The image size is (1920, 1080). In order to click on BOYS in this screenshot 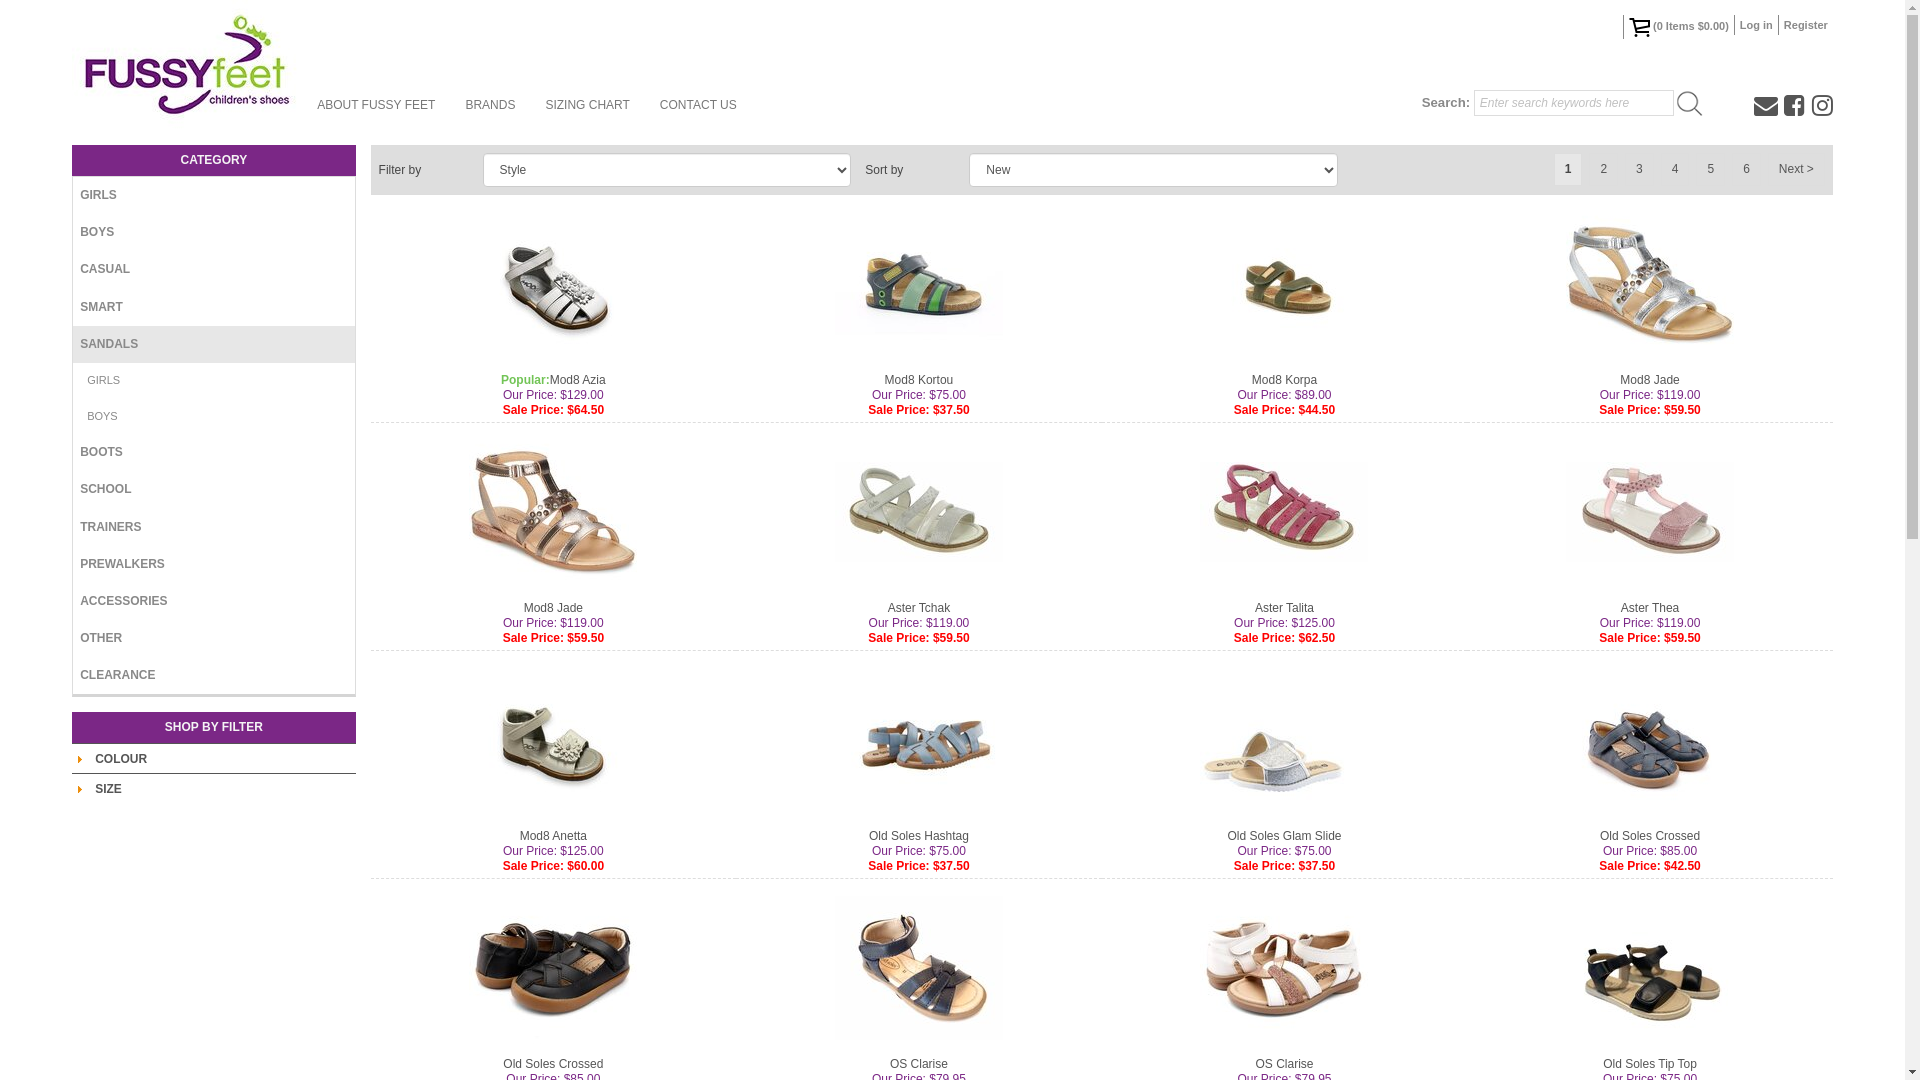, I will do `click(214, 417)`.